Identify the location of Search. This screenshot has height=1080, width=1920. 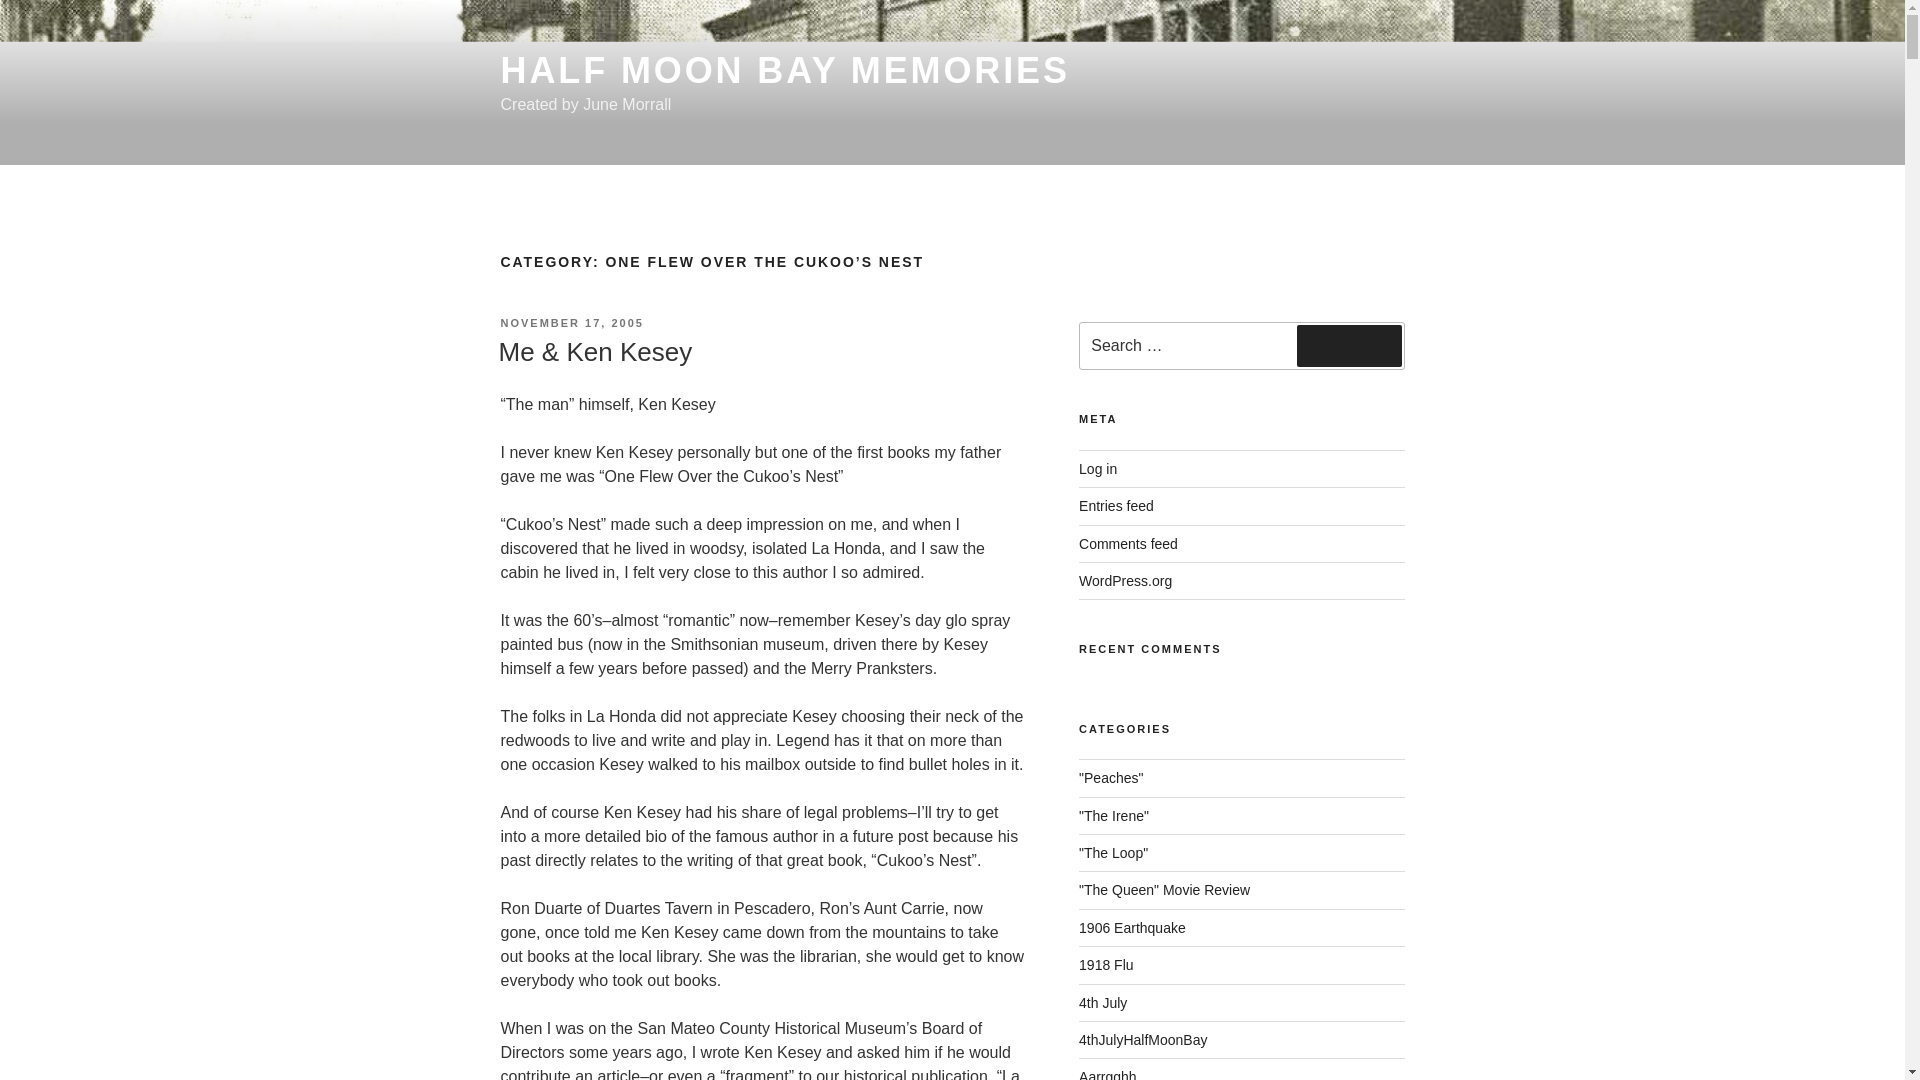
(1349, 346).